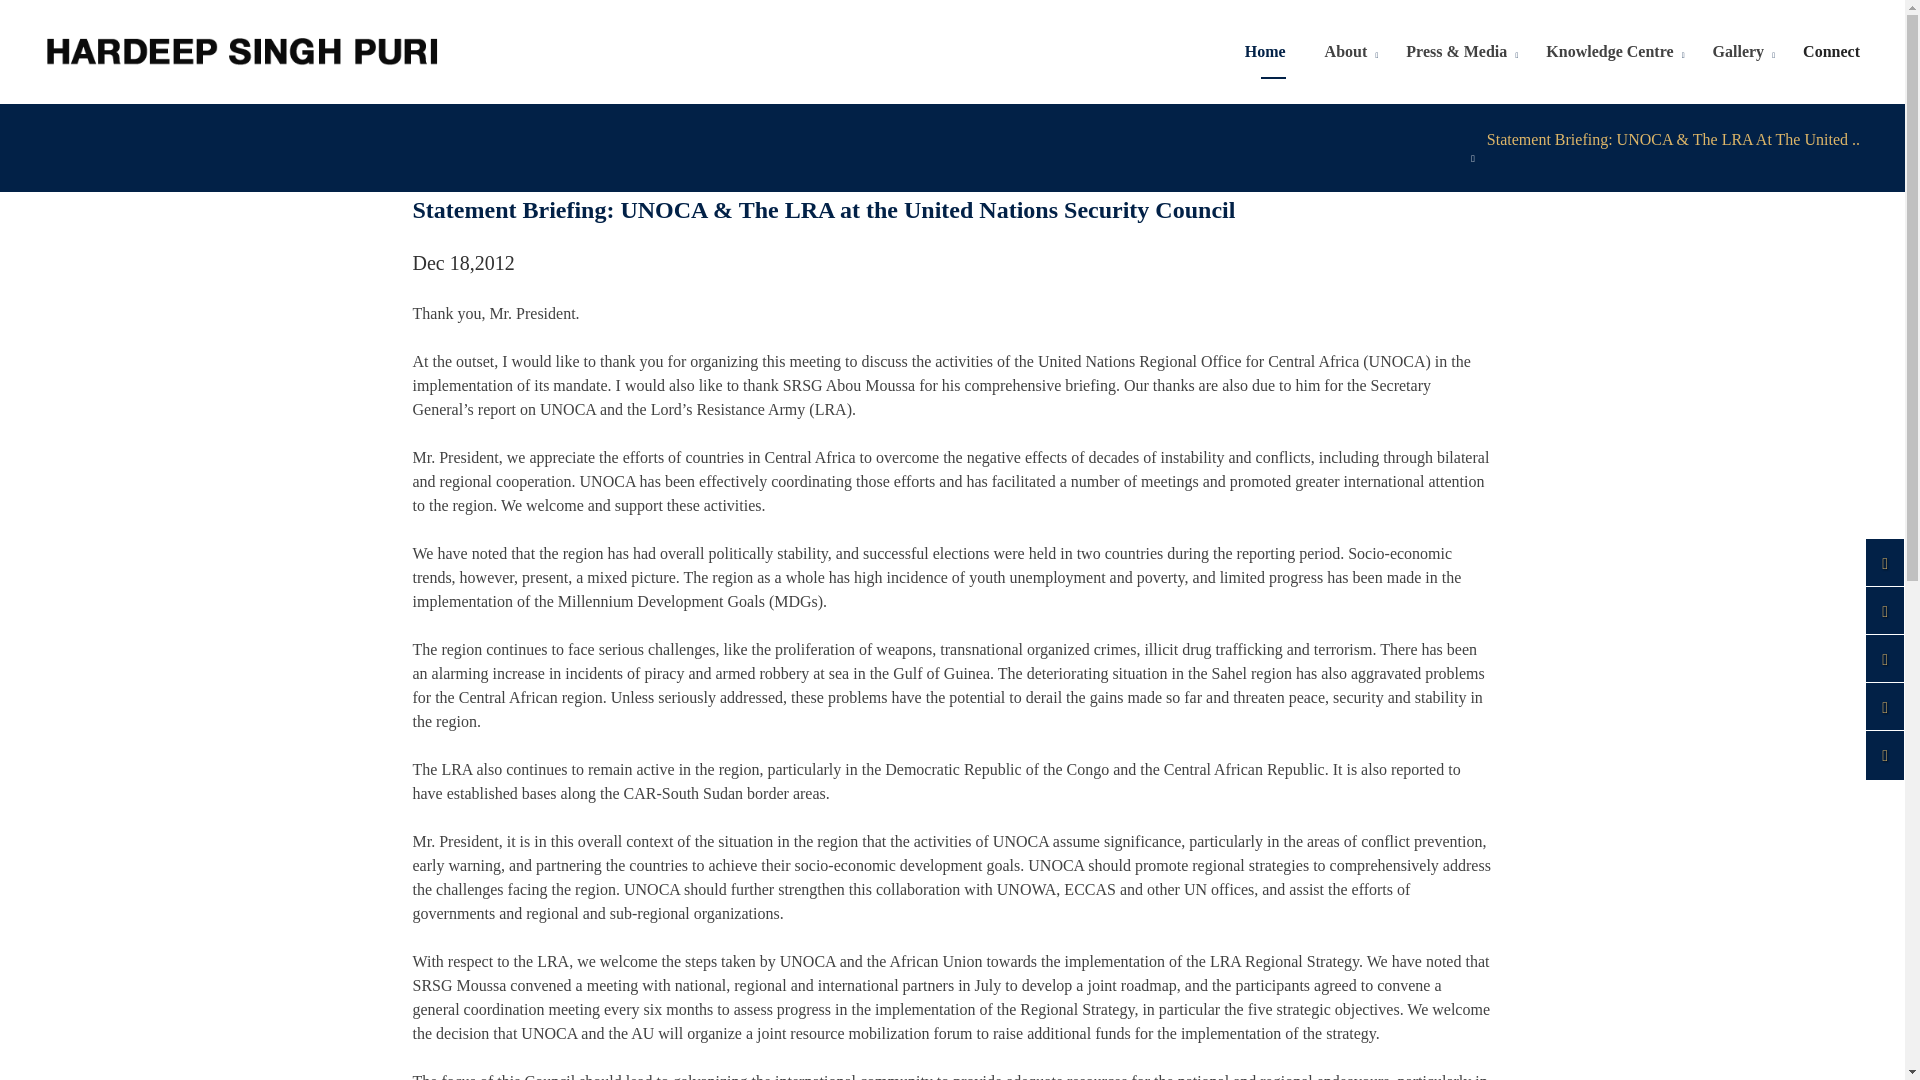  What do you see at coordinates (1608, 52) in the screenshot?
I see `Knowledge Centre` at bounding box center [1608, 52].